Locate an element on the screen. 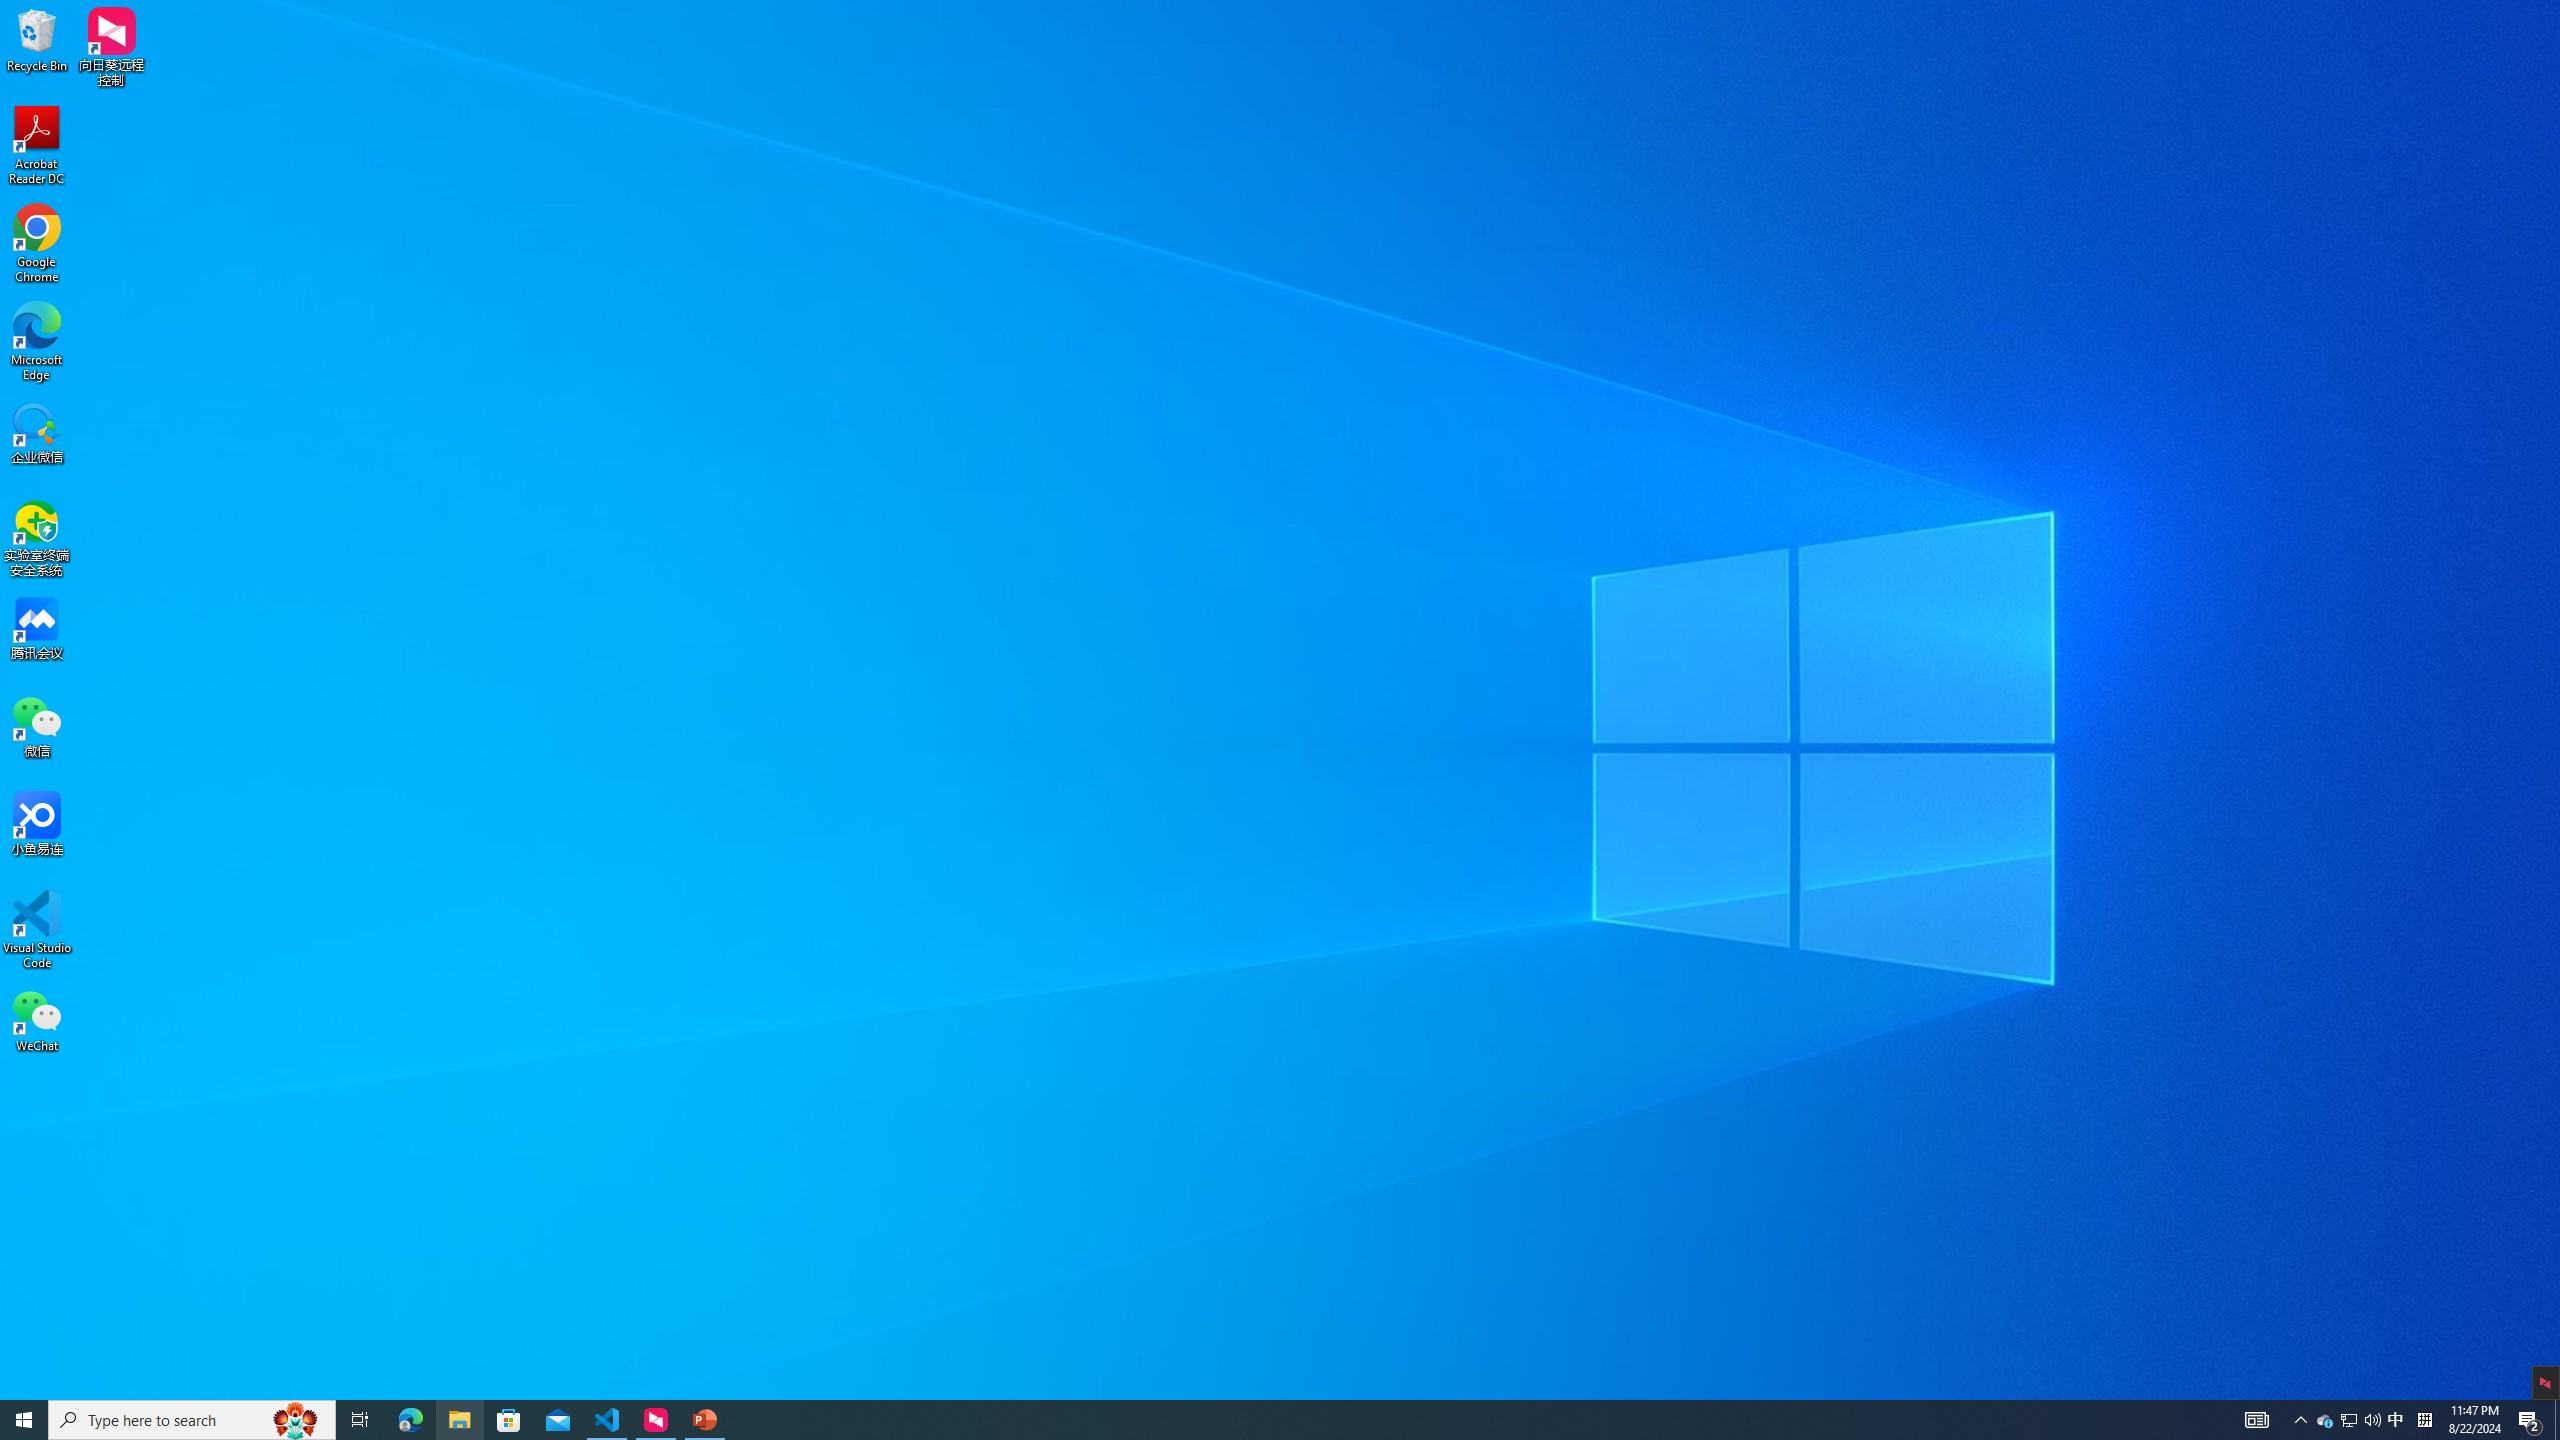 This screenshot has width=2560, height=1440. Accessibility Checker Accessibility: Good to go is located at coordinates (398, 1389).